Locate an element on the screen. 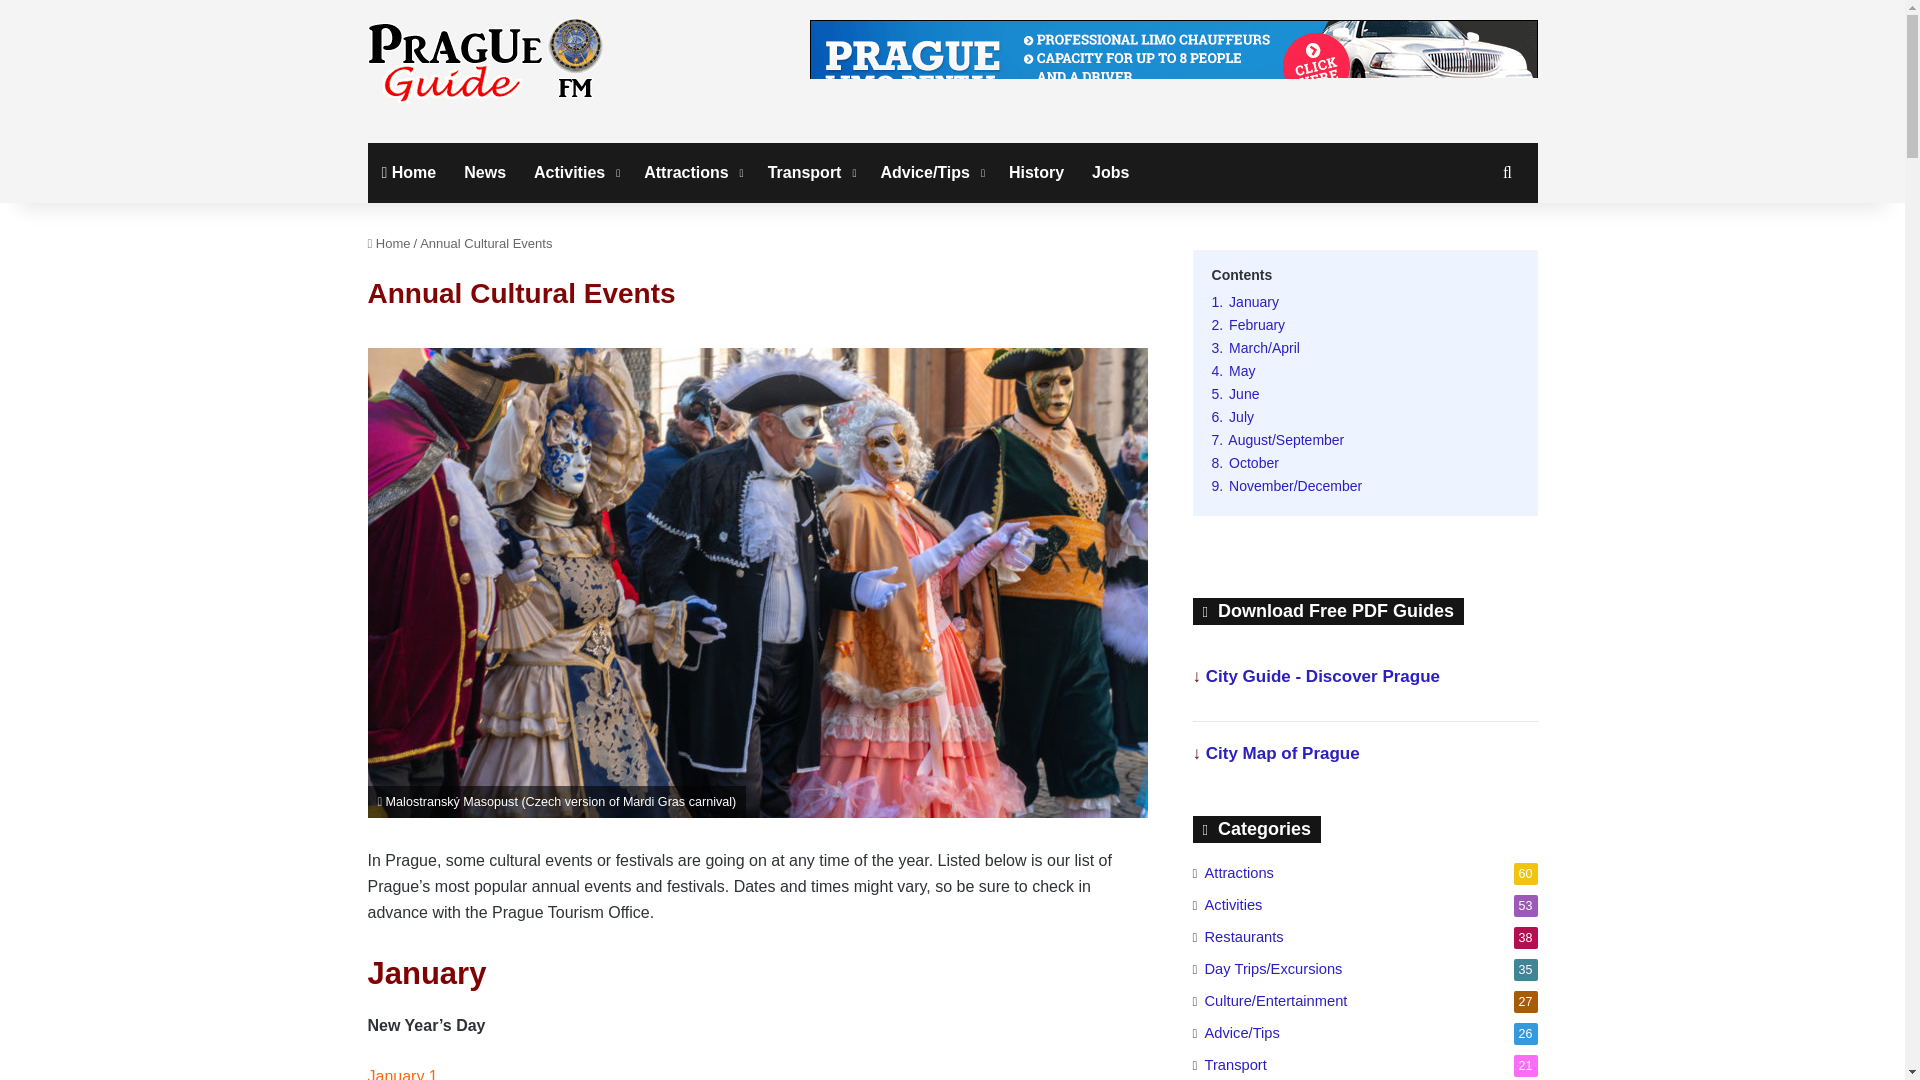 This screenshot has width=1920, height=1080. Activities is located at coordinates (574, 172).